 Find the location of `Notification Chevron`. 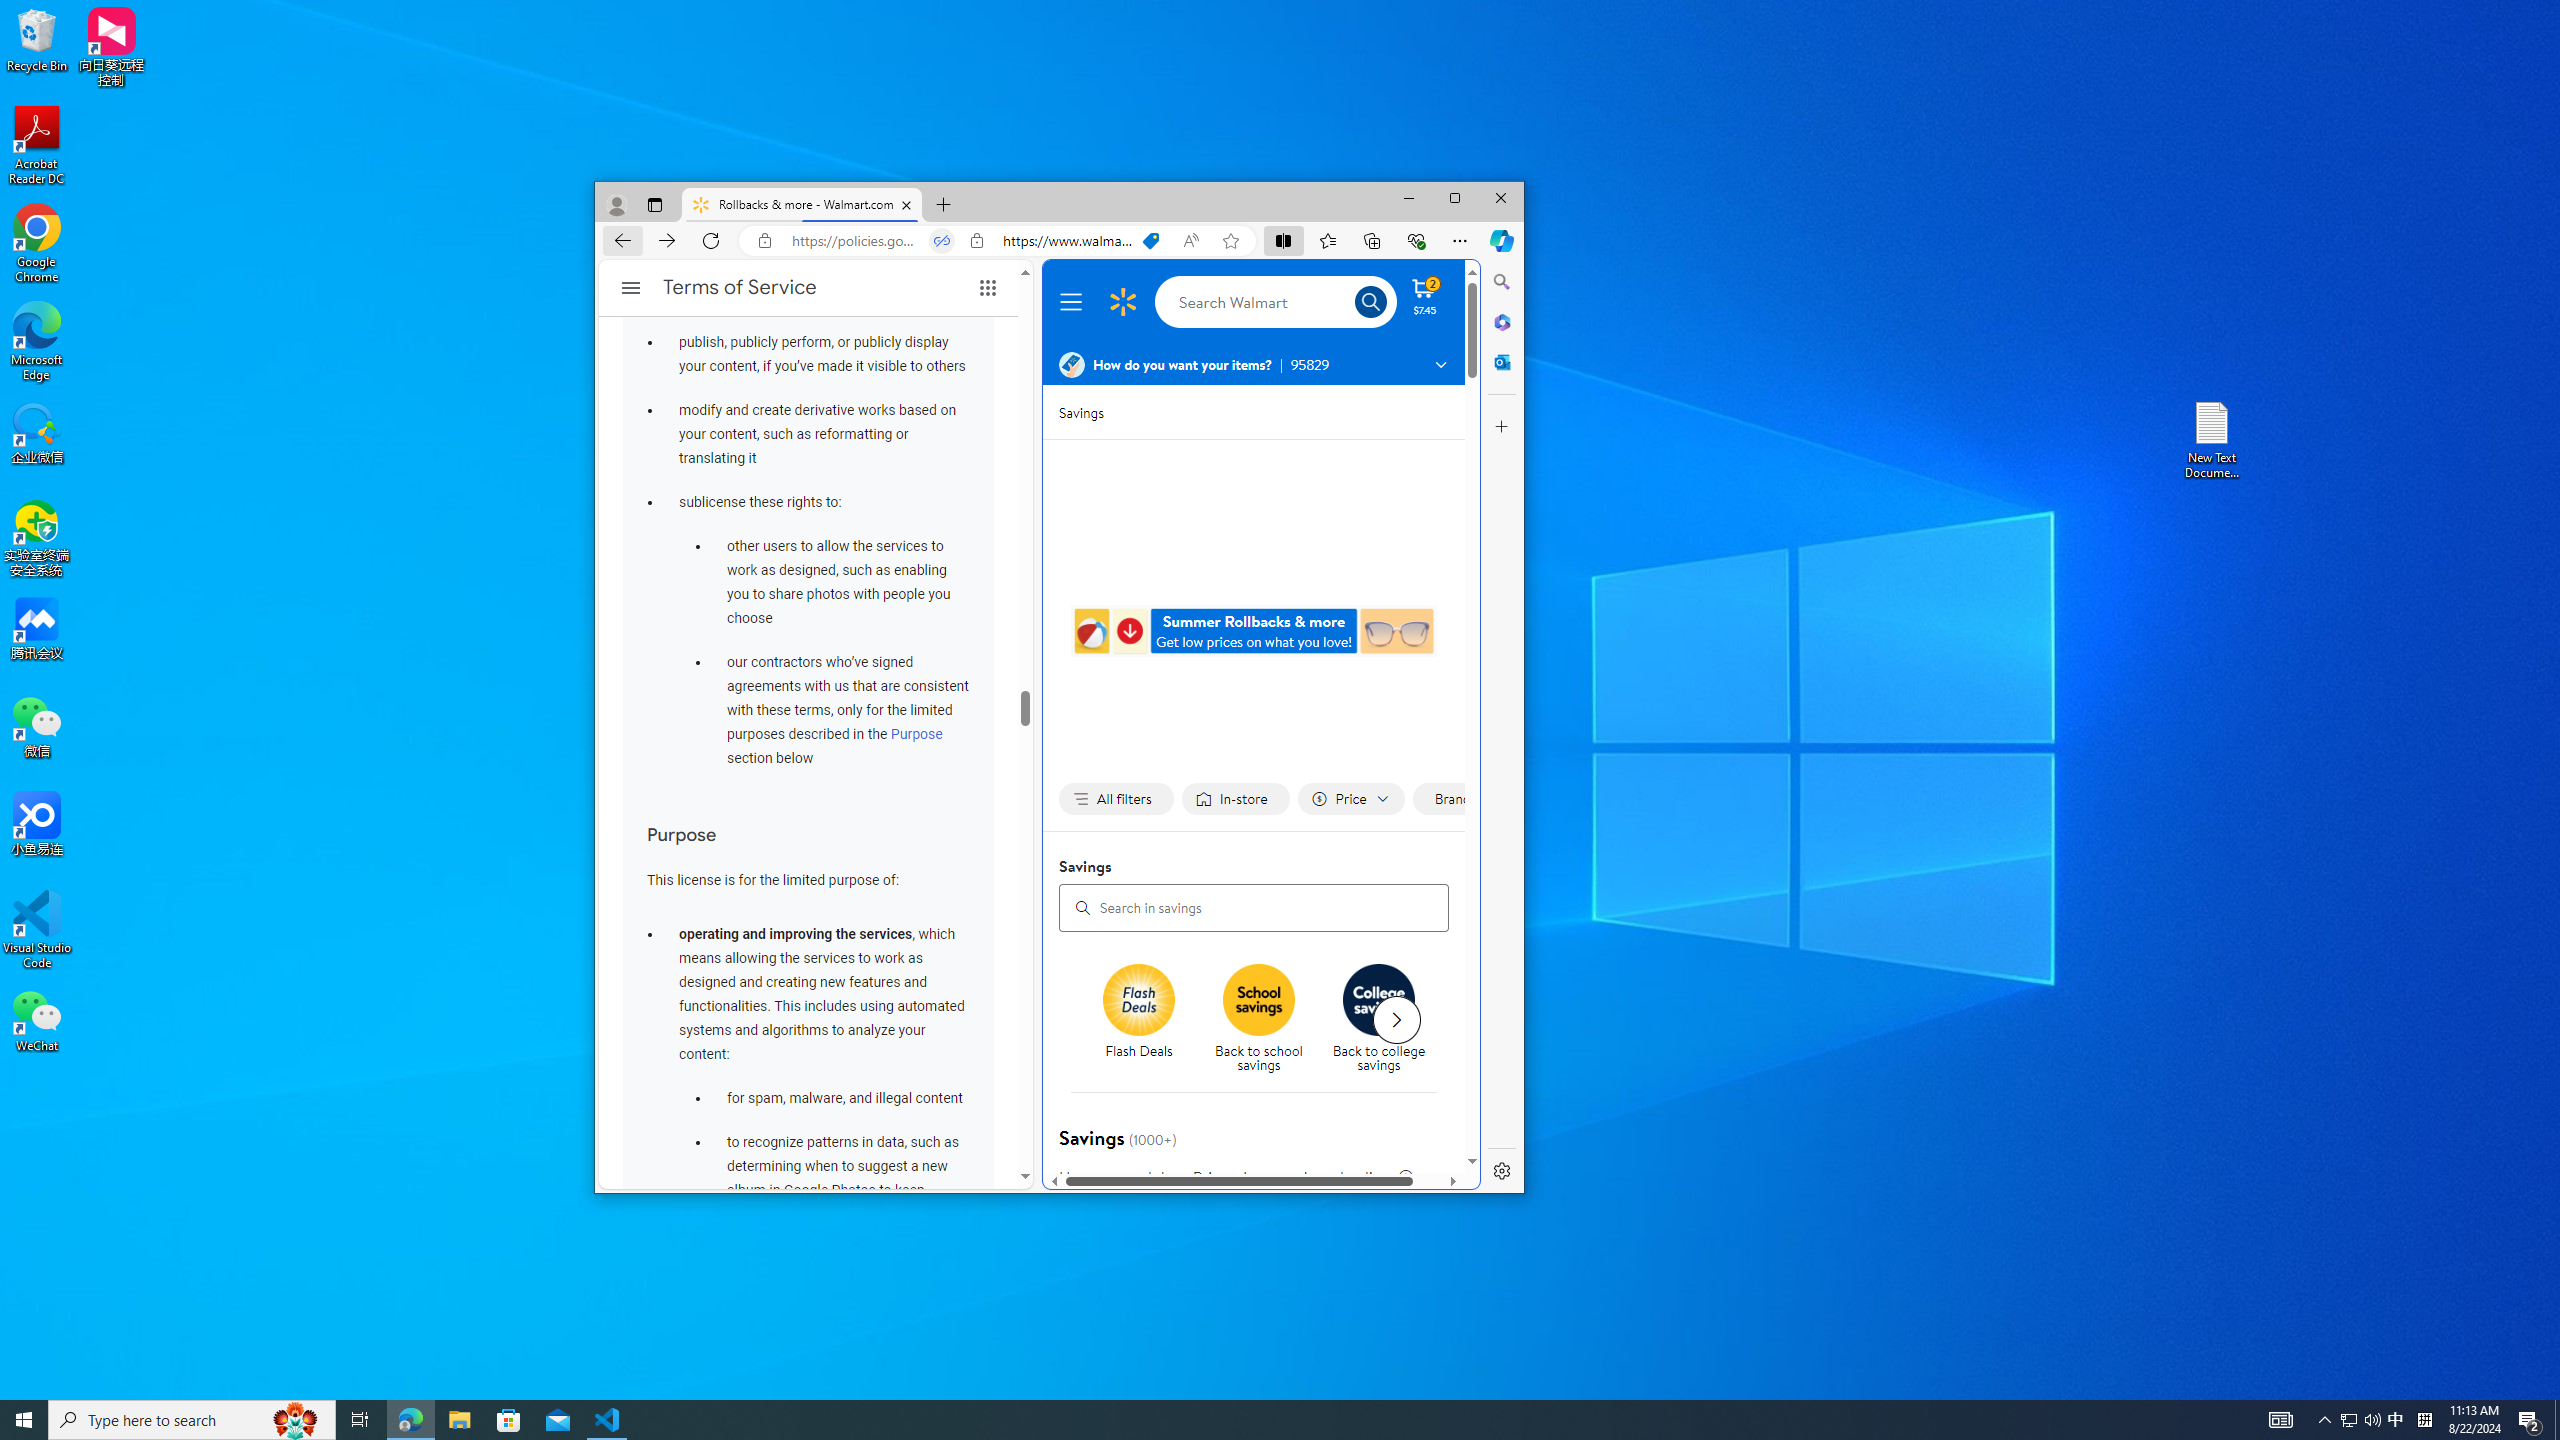

Notification Chevron is located at coordinates (2326, 1420).